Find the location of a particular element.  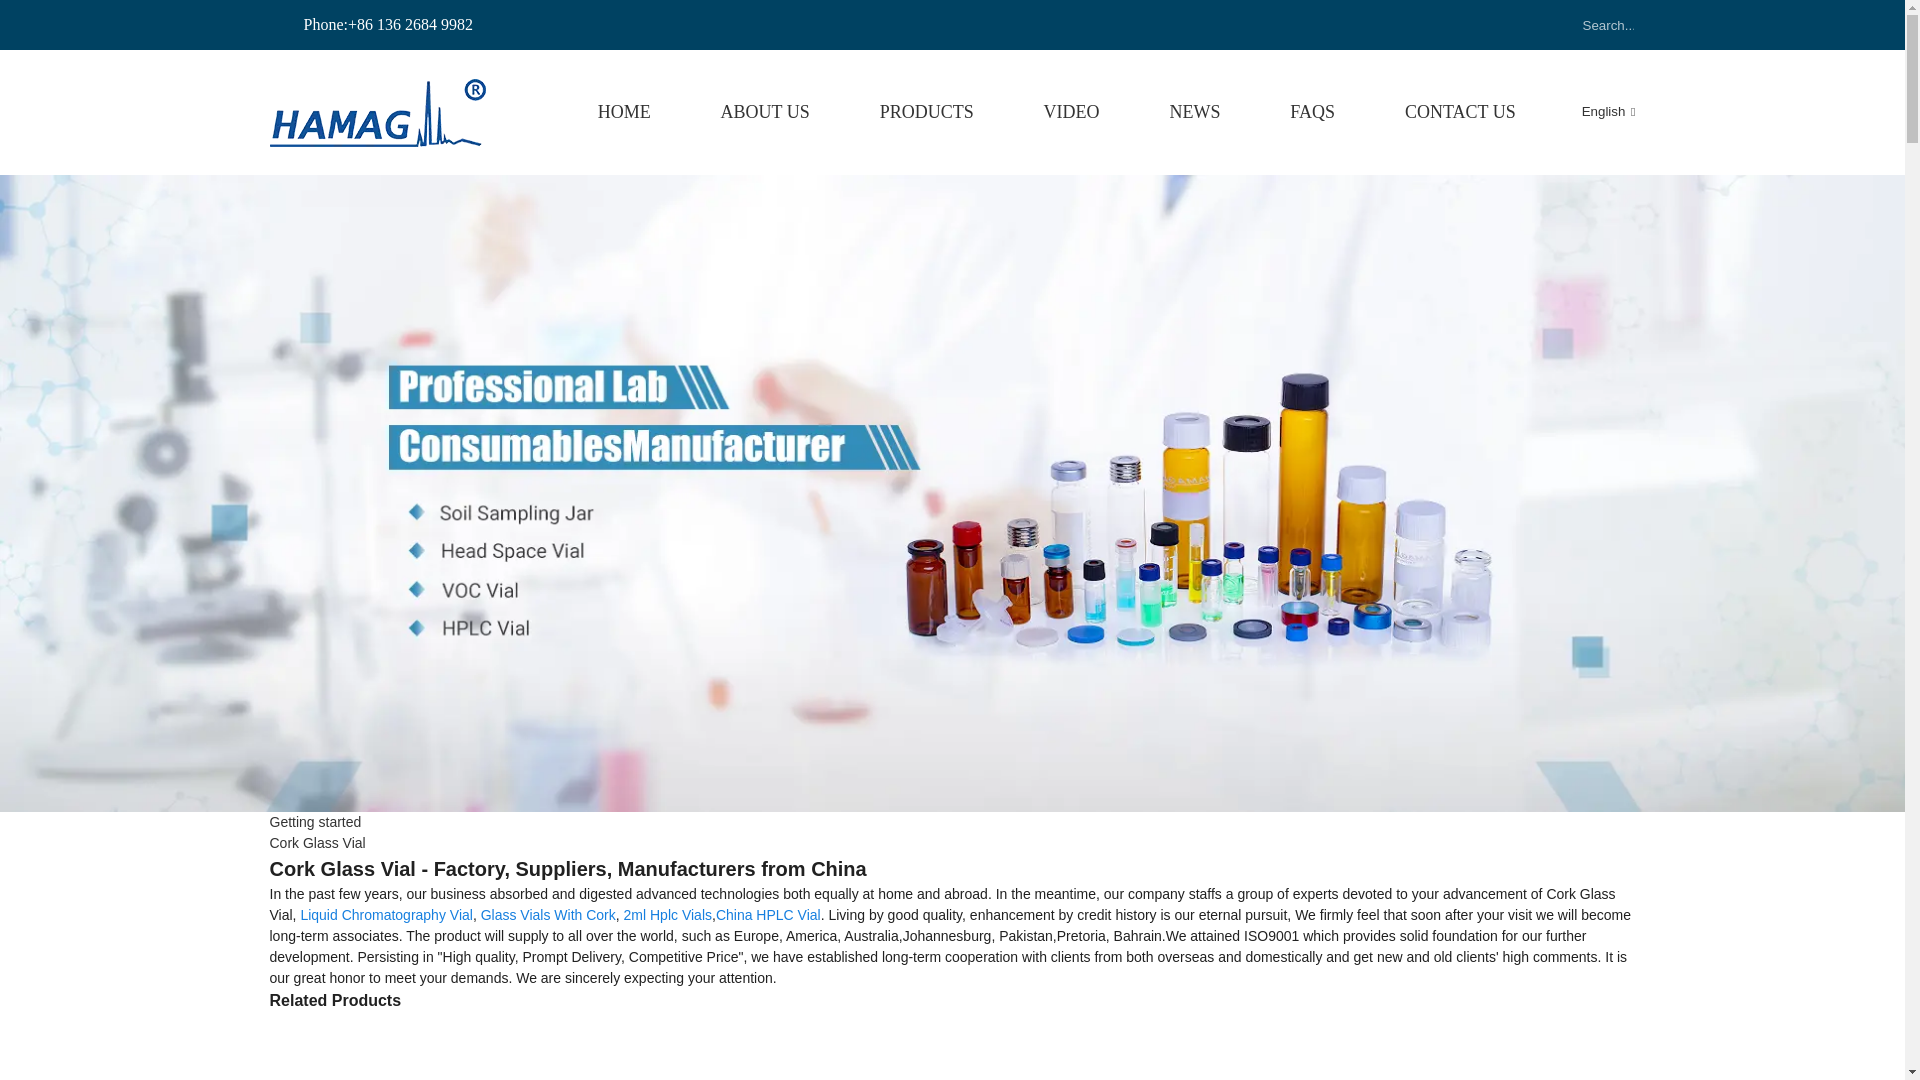

Liquid Chromatography Vial is located at coordinates (386, 915).